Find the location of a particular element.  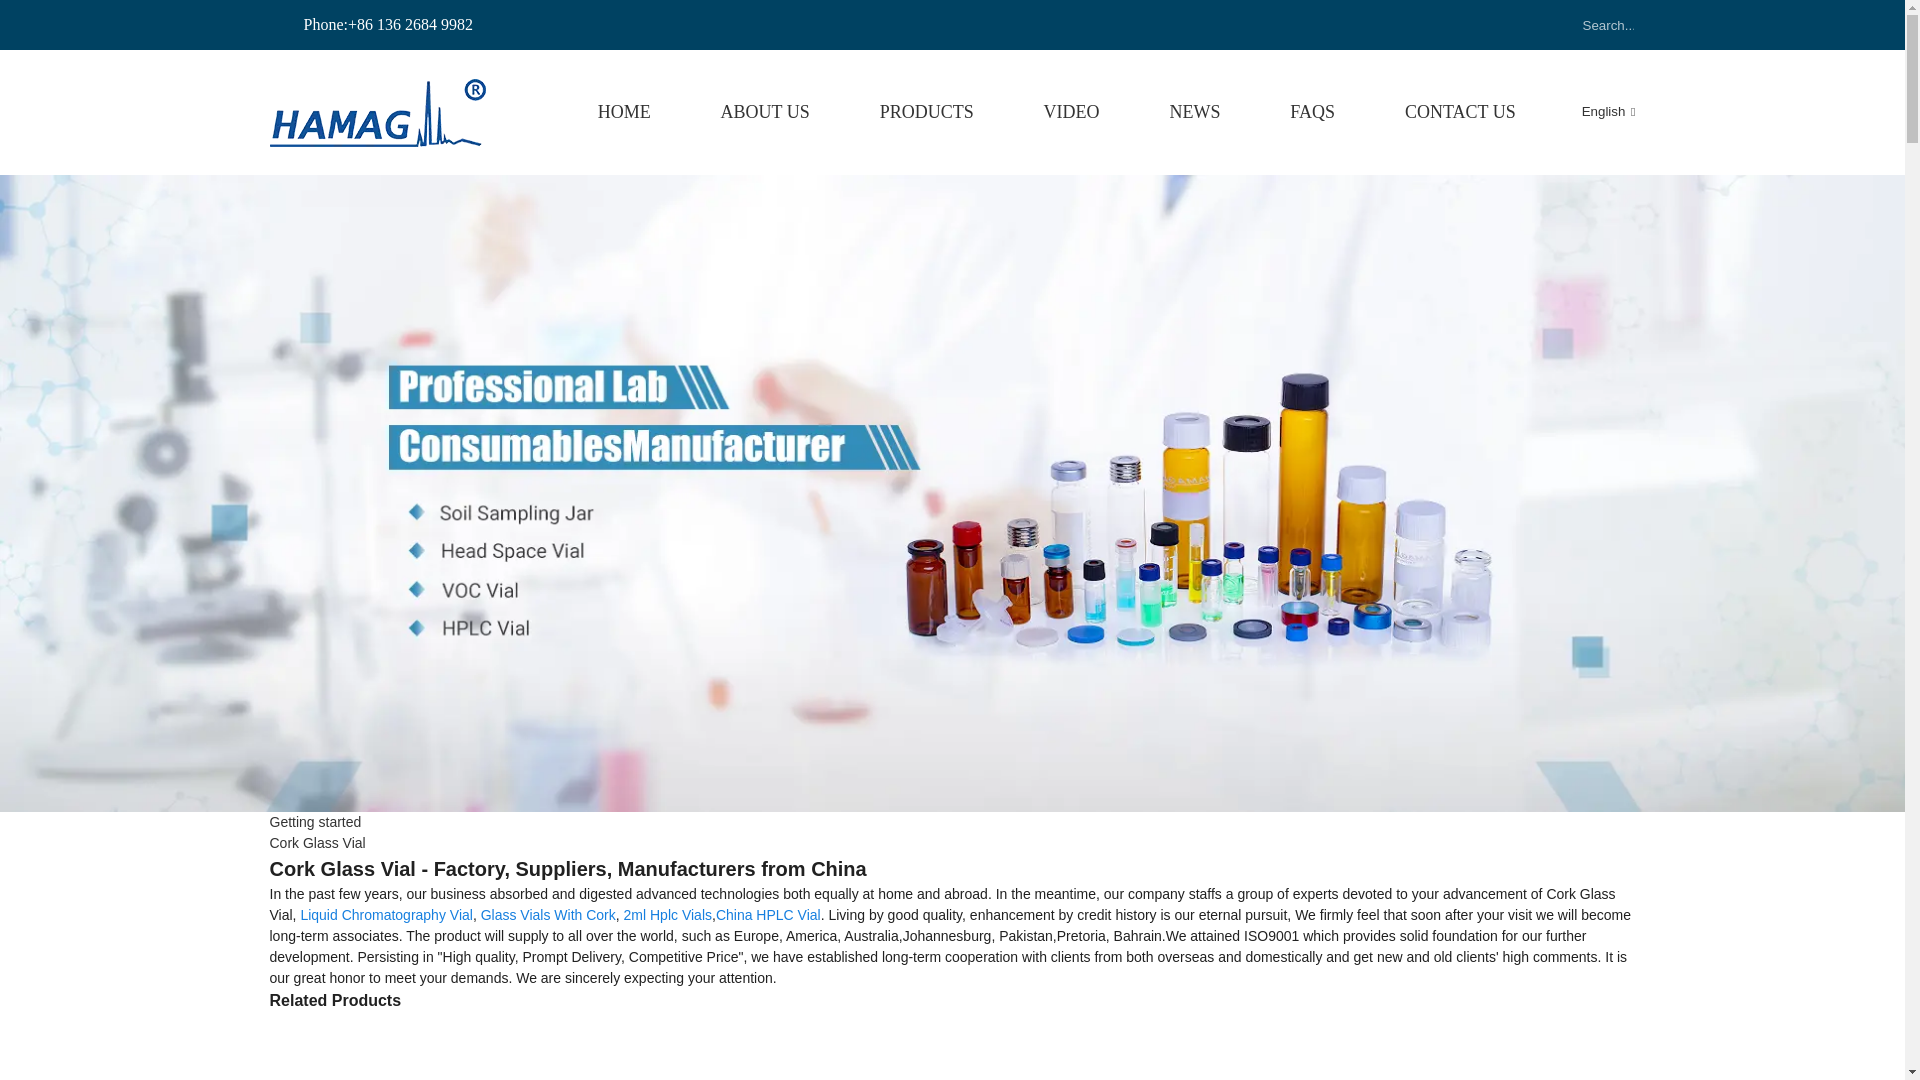

Liquid Chromatography Vial is located at coordinates (386, 915).